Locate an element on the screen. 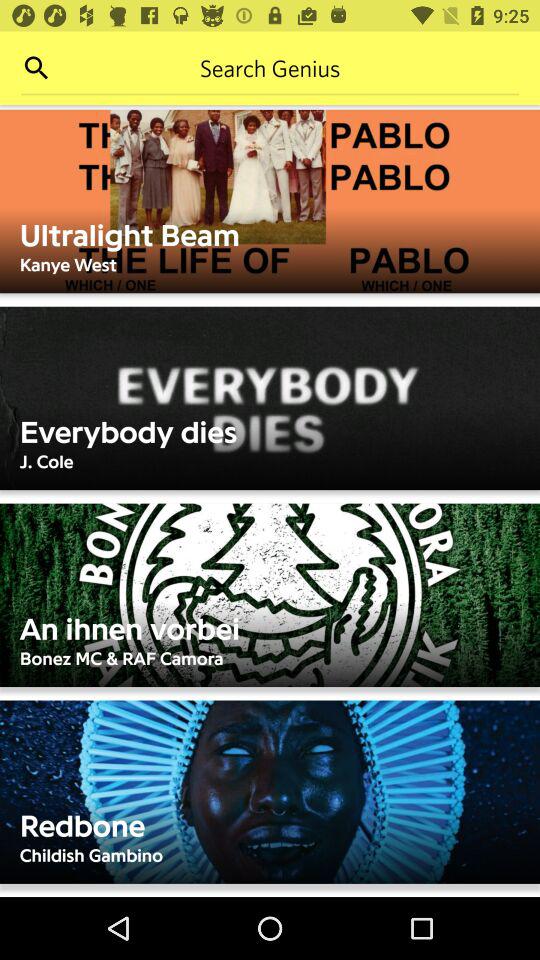 Image resolution: width=540 pixels, height=960 pixels. click to search option is located at coordinates (36, 68).